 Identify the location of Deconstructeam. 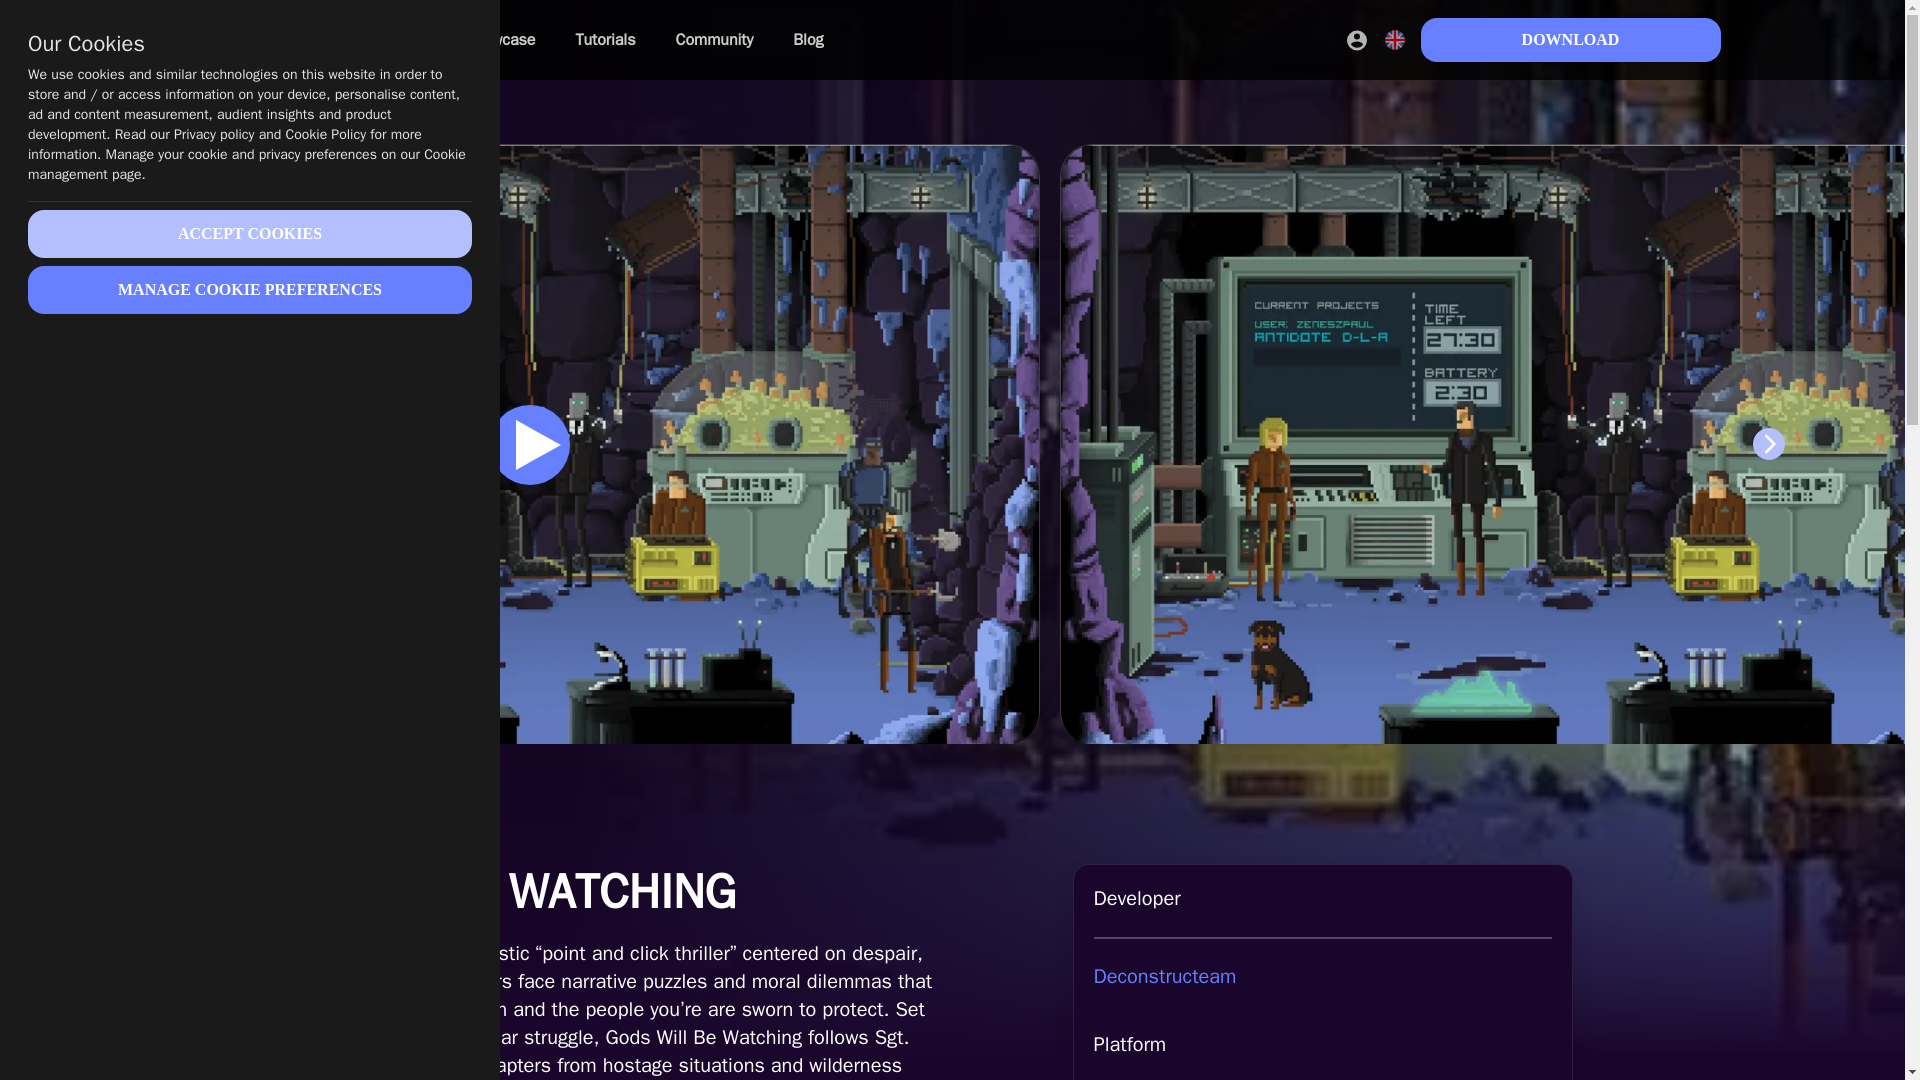
(1322, 977).